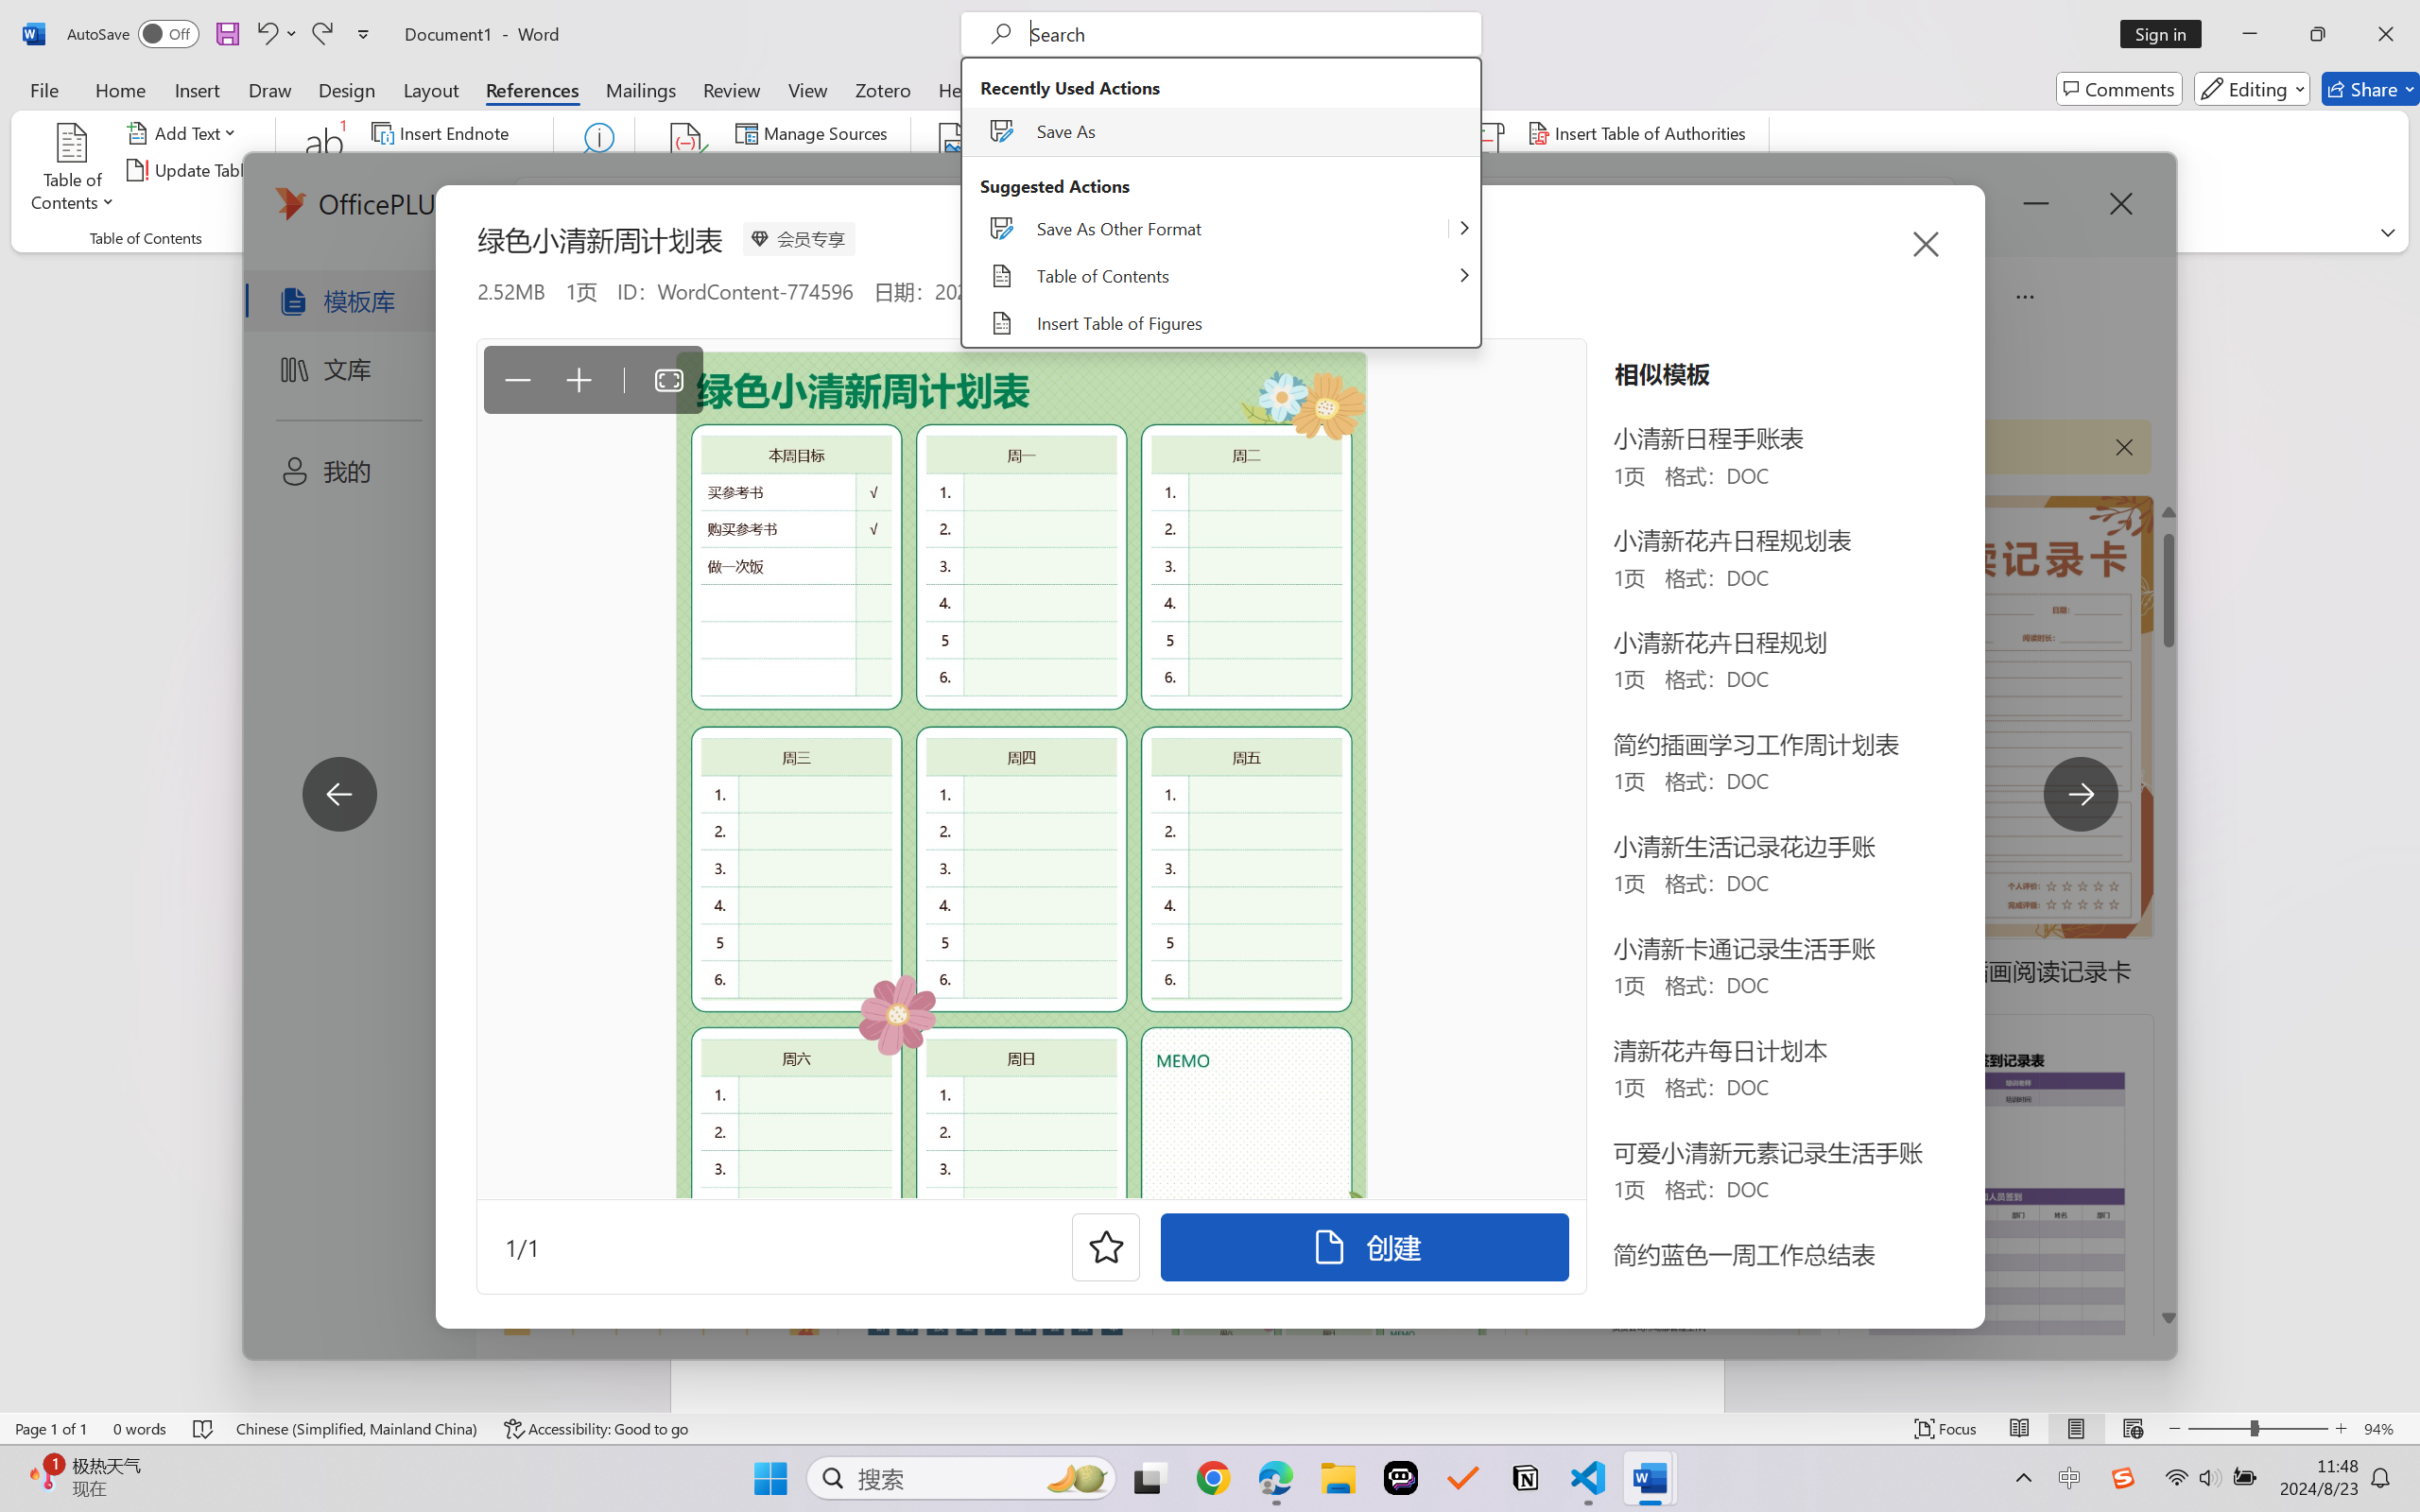  What do you see at coordinates (74, 170) in the screenshot?
I see `Table of Contents` at bounding box center [74, 170].